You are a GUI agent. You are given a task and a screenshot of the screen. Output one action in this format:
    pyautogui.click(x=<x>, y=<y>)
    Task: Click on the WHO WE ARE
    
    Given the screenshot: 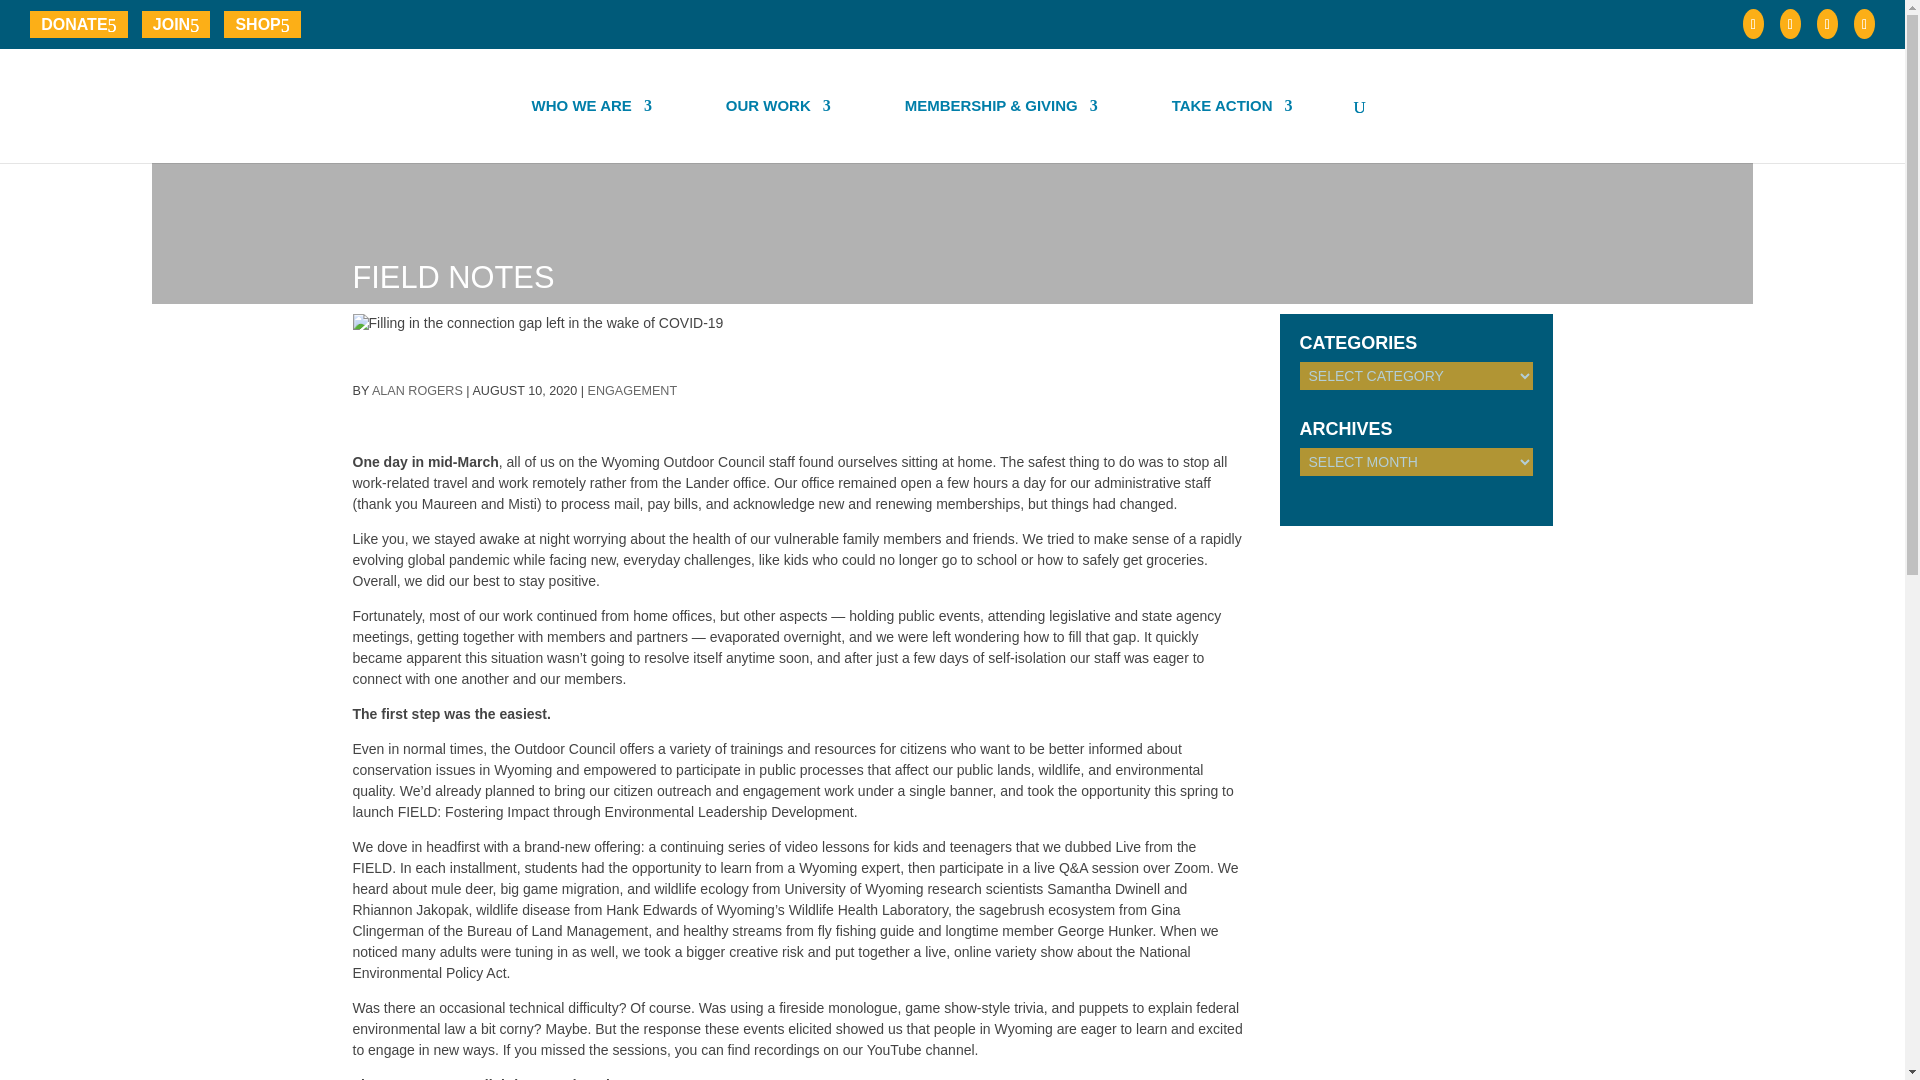 What is the action you would take?
    pyautogui.click(x=592, y=131)
    